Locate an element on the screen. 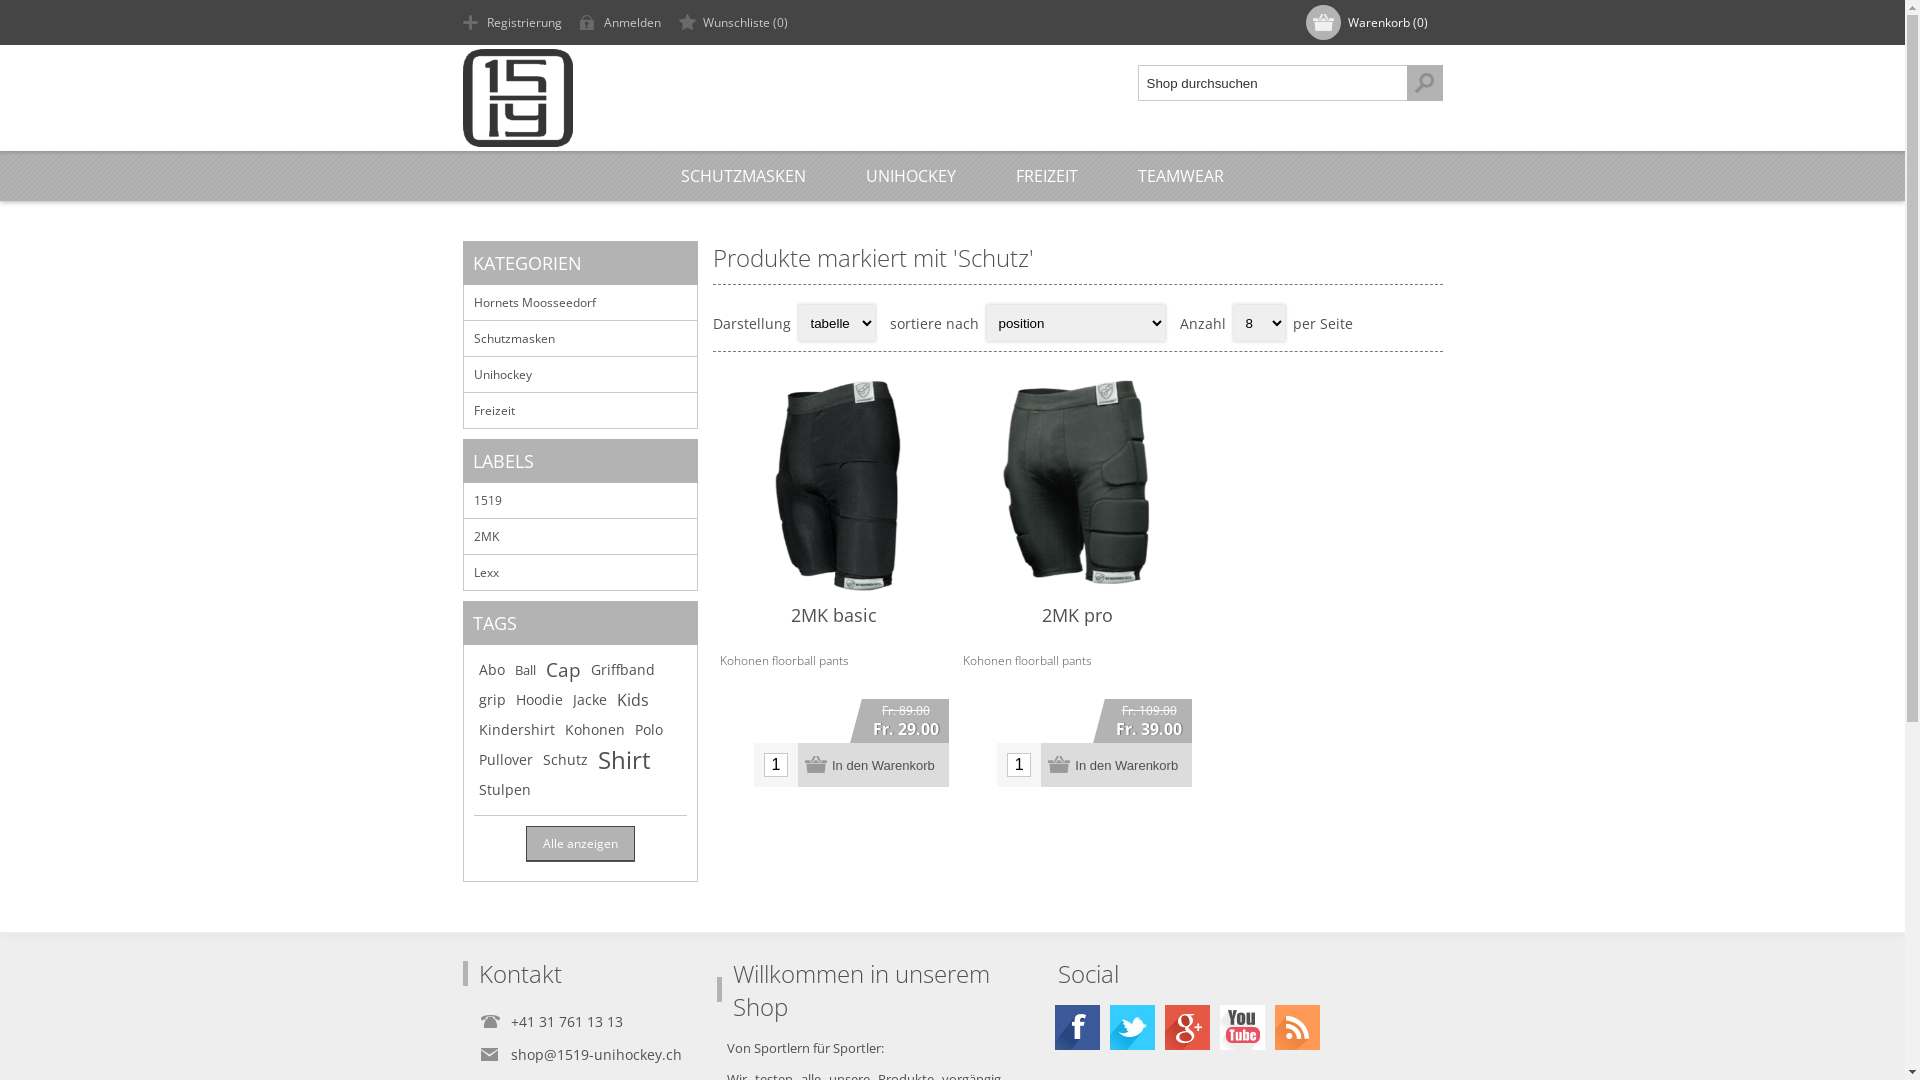  grip is located at coordinates (491, 700).